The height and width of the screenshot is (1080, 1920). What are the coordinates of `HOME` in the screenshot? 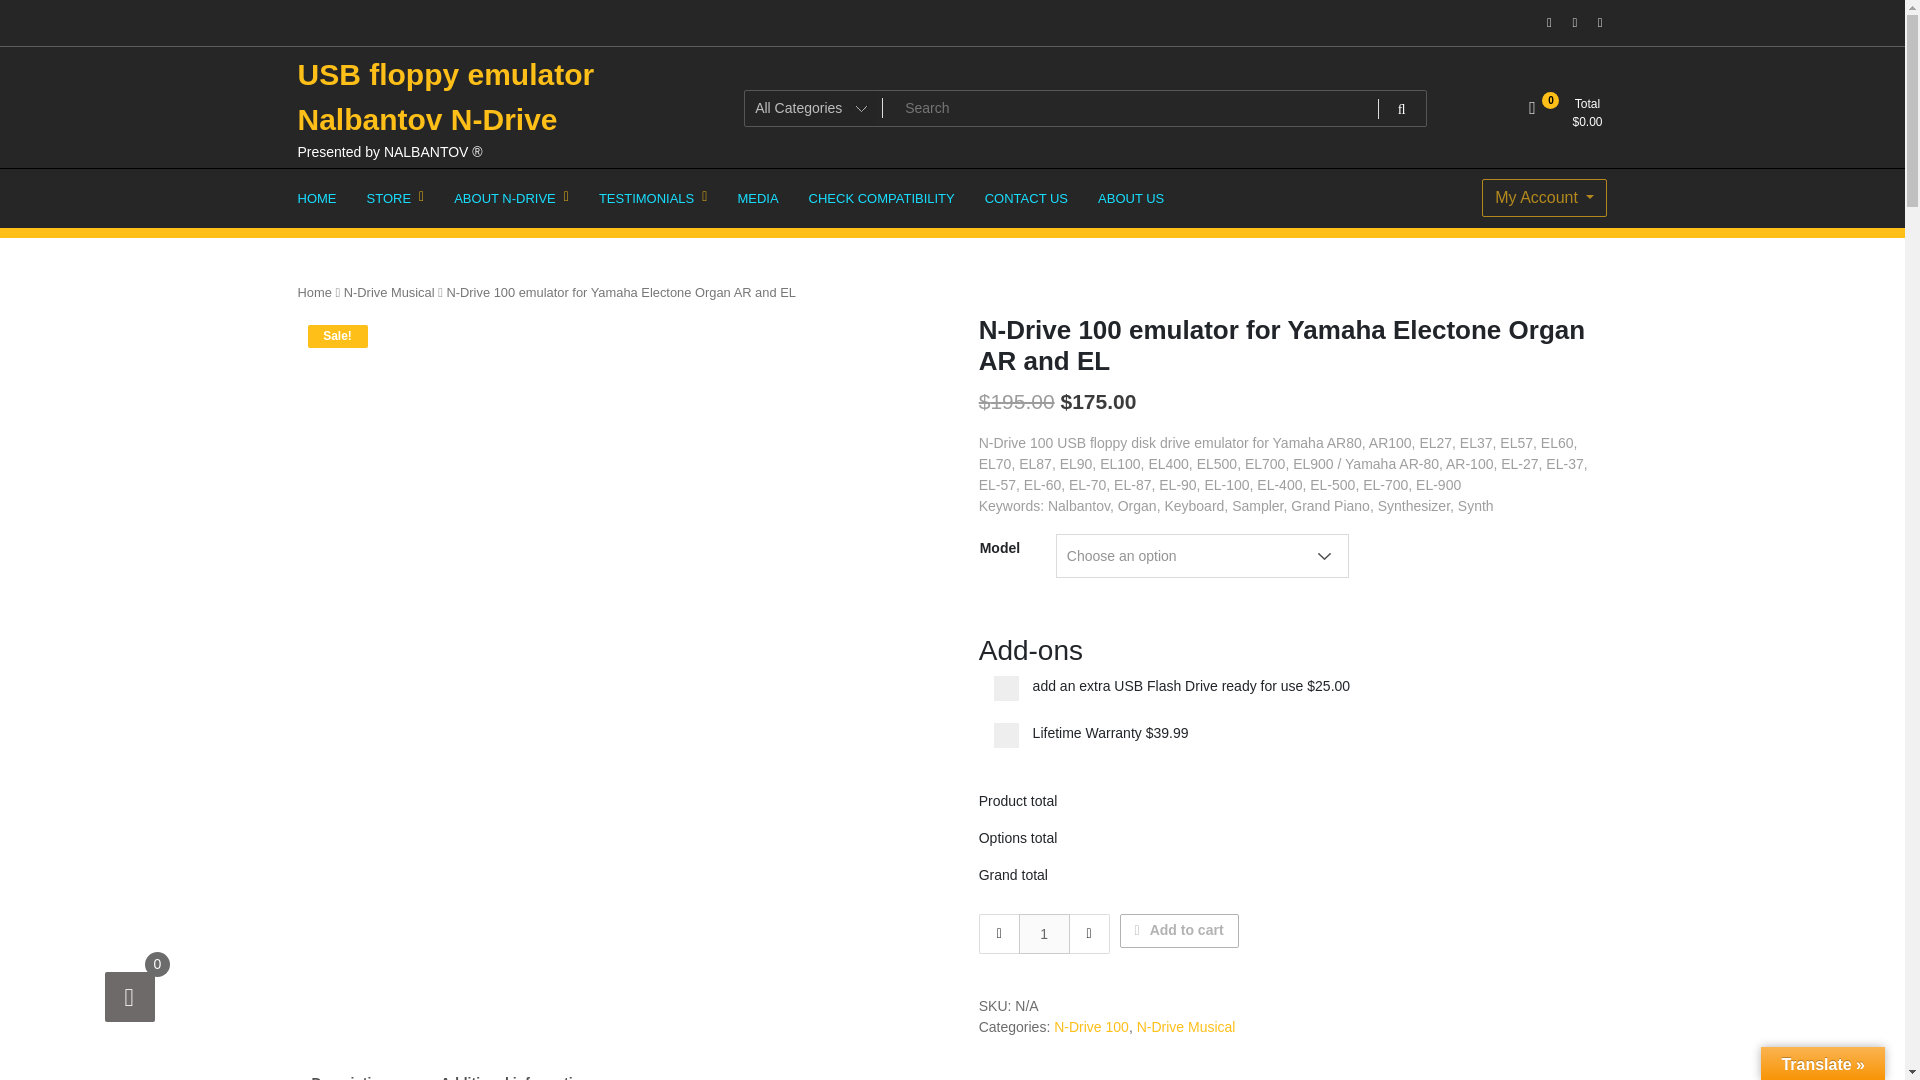 It's located at (316, 198).